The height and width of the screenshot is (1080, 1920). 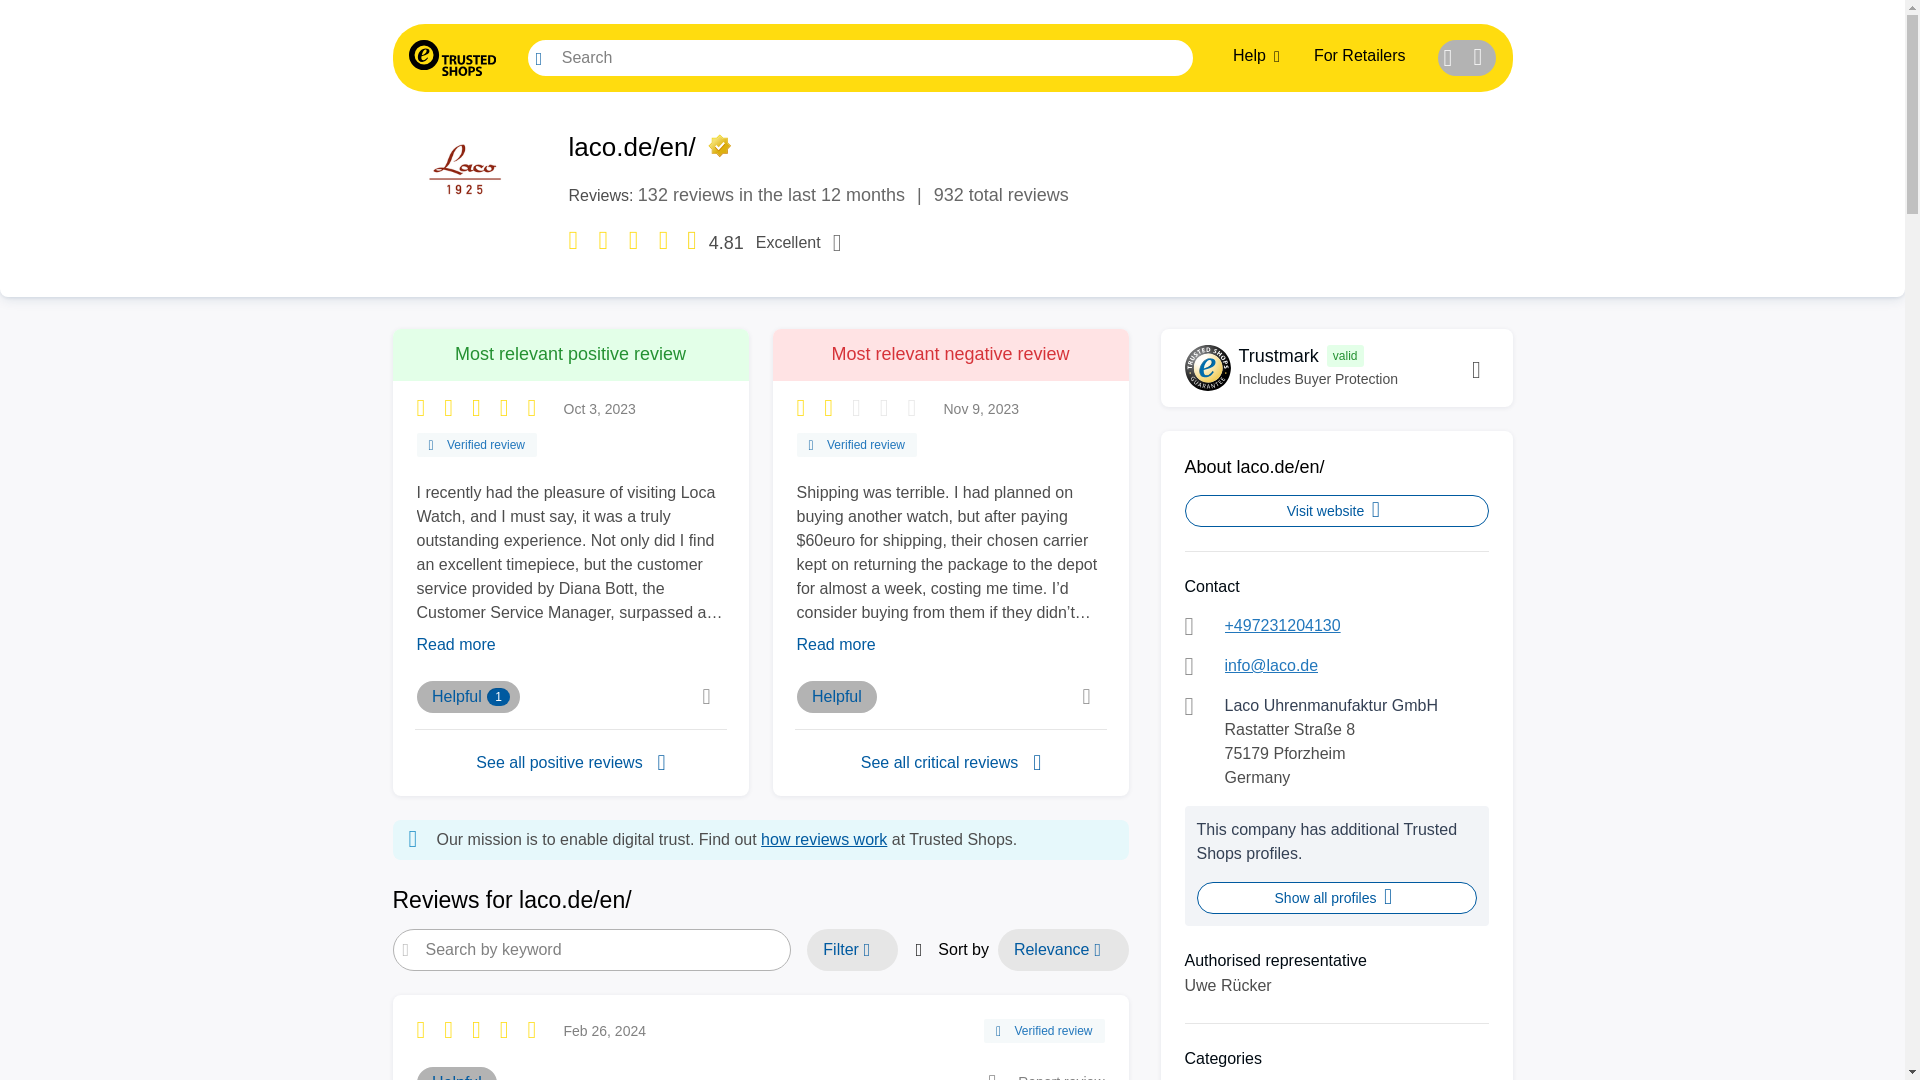 I want to click on Helpful, so click(x=570, y=762).